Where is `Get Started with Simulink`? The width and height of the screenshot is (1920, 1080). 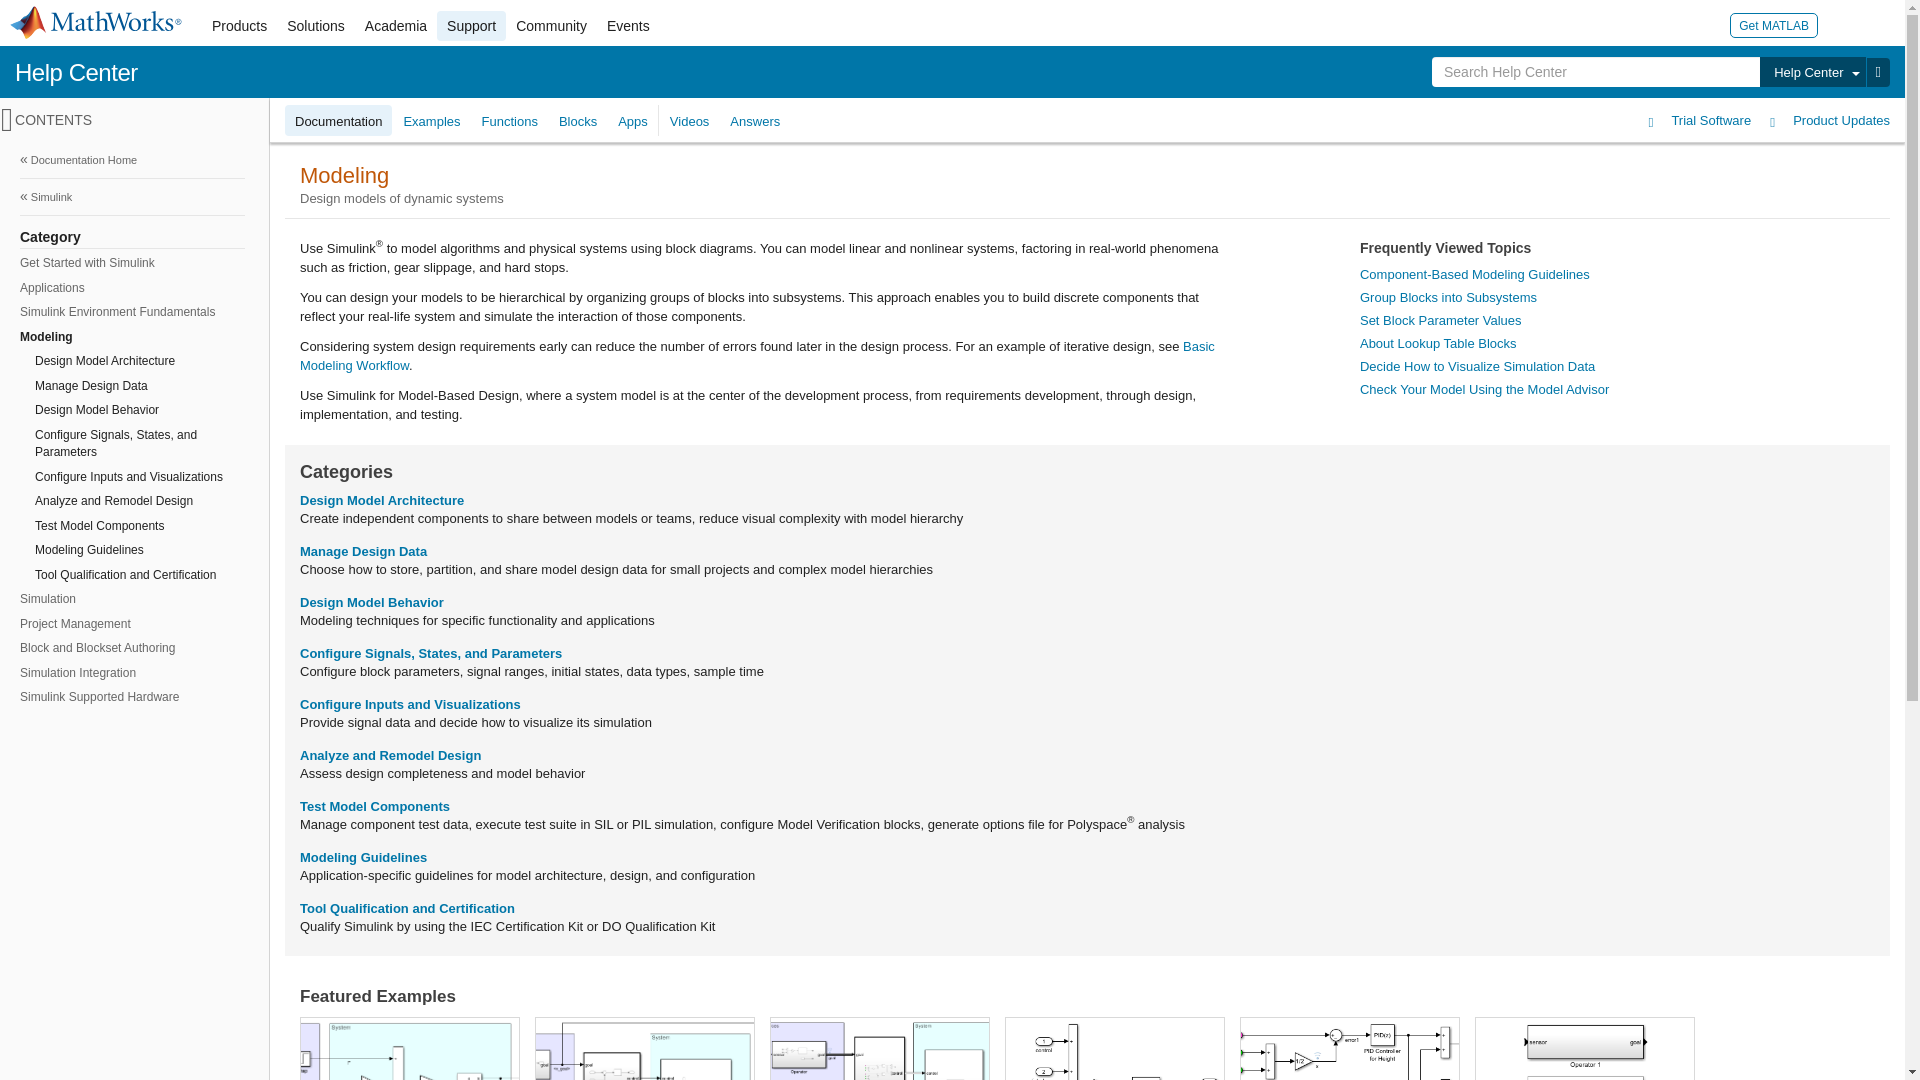
Get Started with Simulink is located at coordinates (130, 263).